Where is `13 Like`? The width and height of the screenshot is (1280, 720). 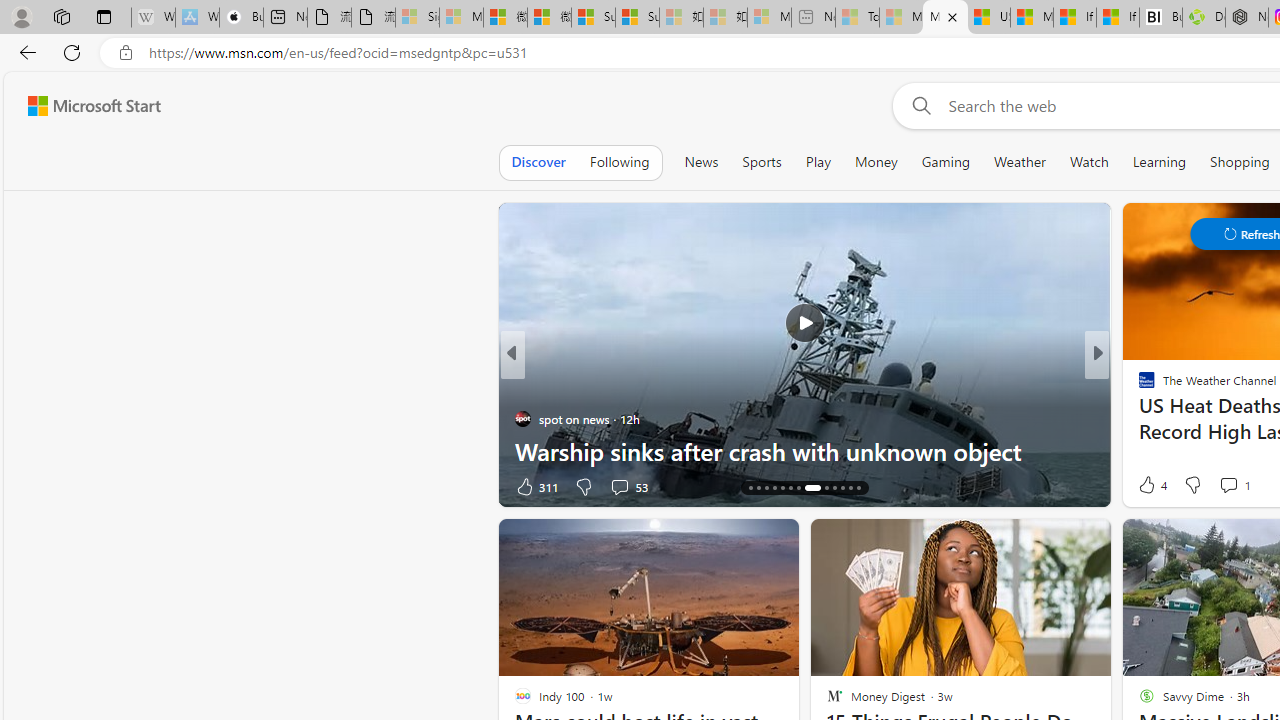 13 Like is located at coordinates (1149, 486).